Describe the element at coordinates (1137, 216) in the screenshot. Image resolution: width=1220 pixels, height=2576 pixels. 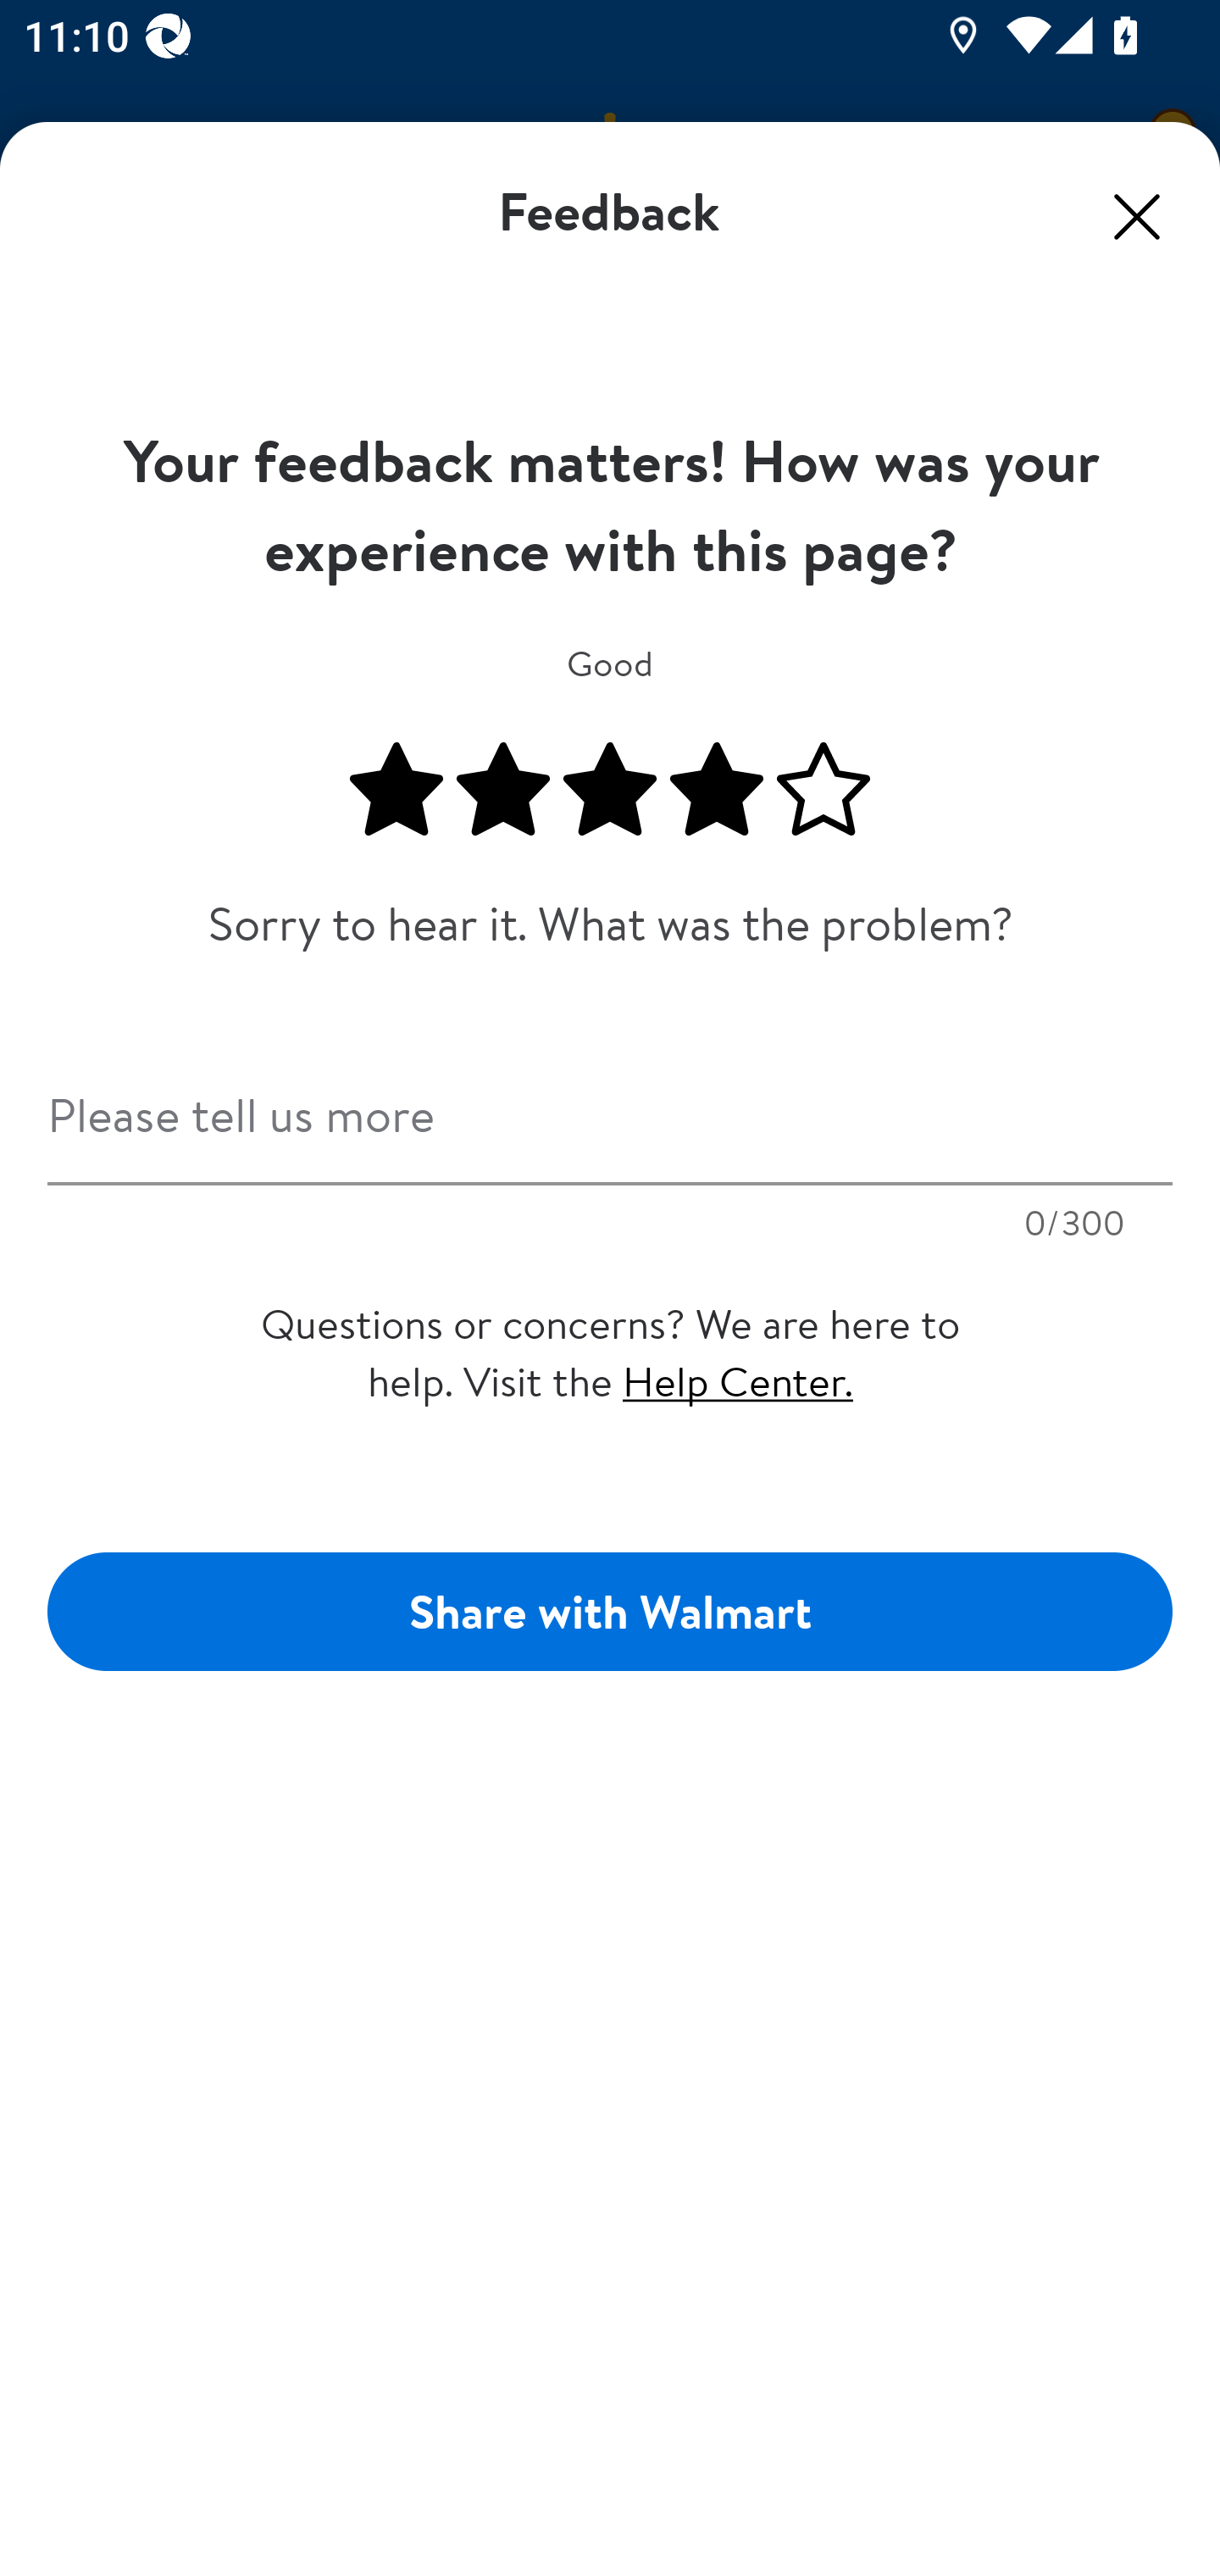
I see `Close` at that location.